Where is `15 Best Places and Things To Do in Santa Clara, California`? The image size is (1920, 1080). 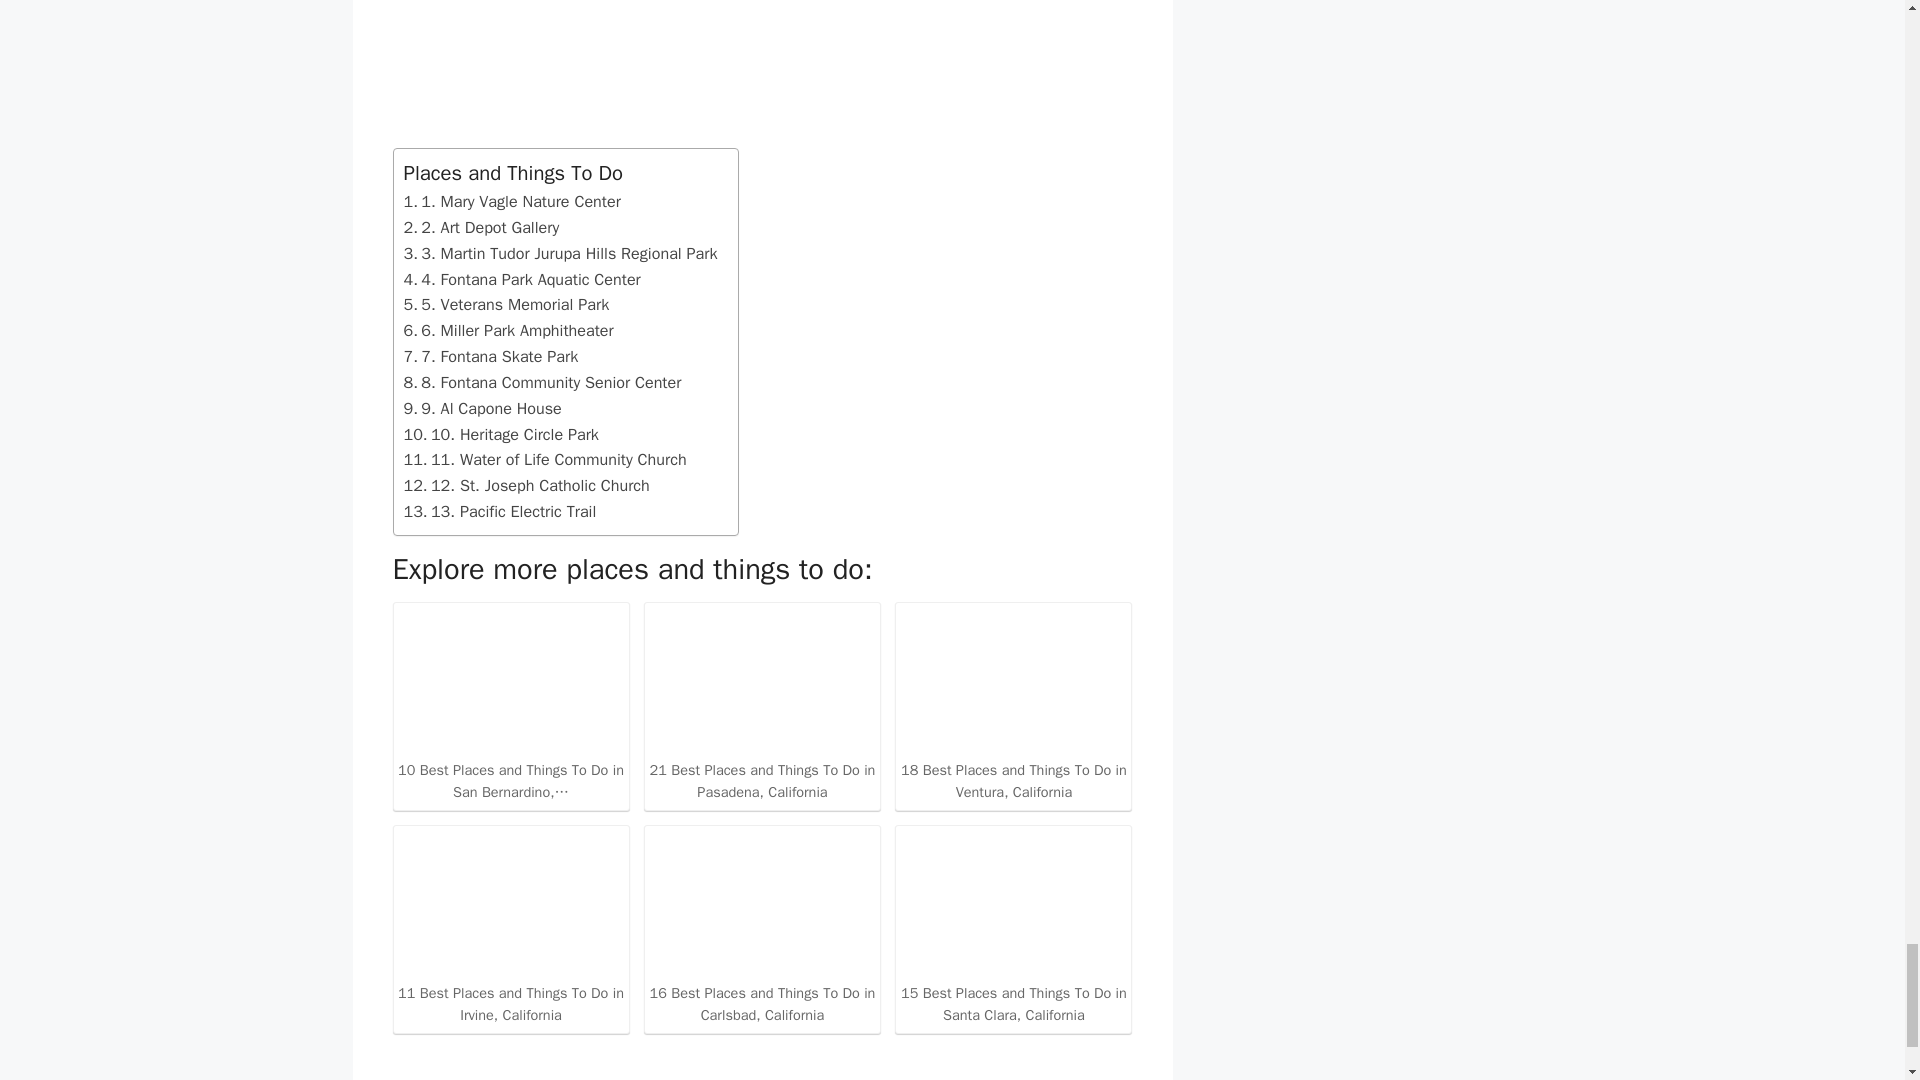
15 Best Places and Things To Do in Santa Clara, California is located at coordinates (1013, 928).